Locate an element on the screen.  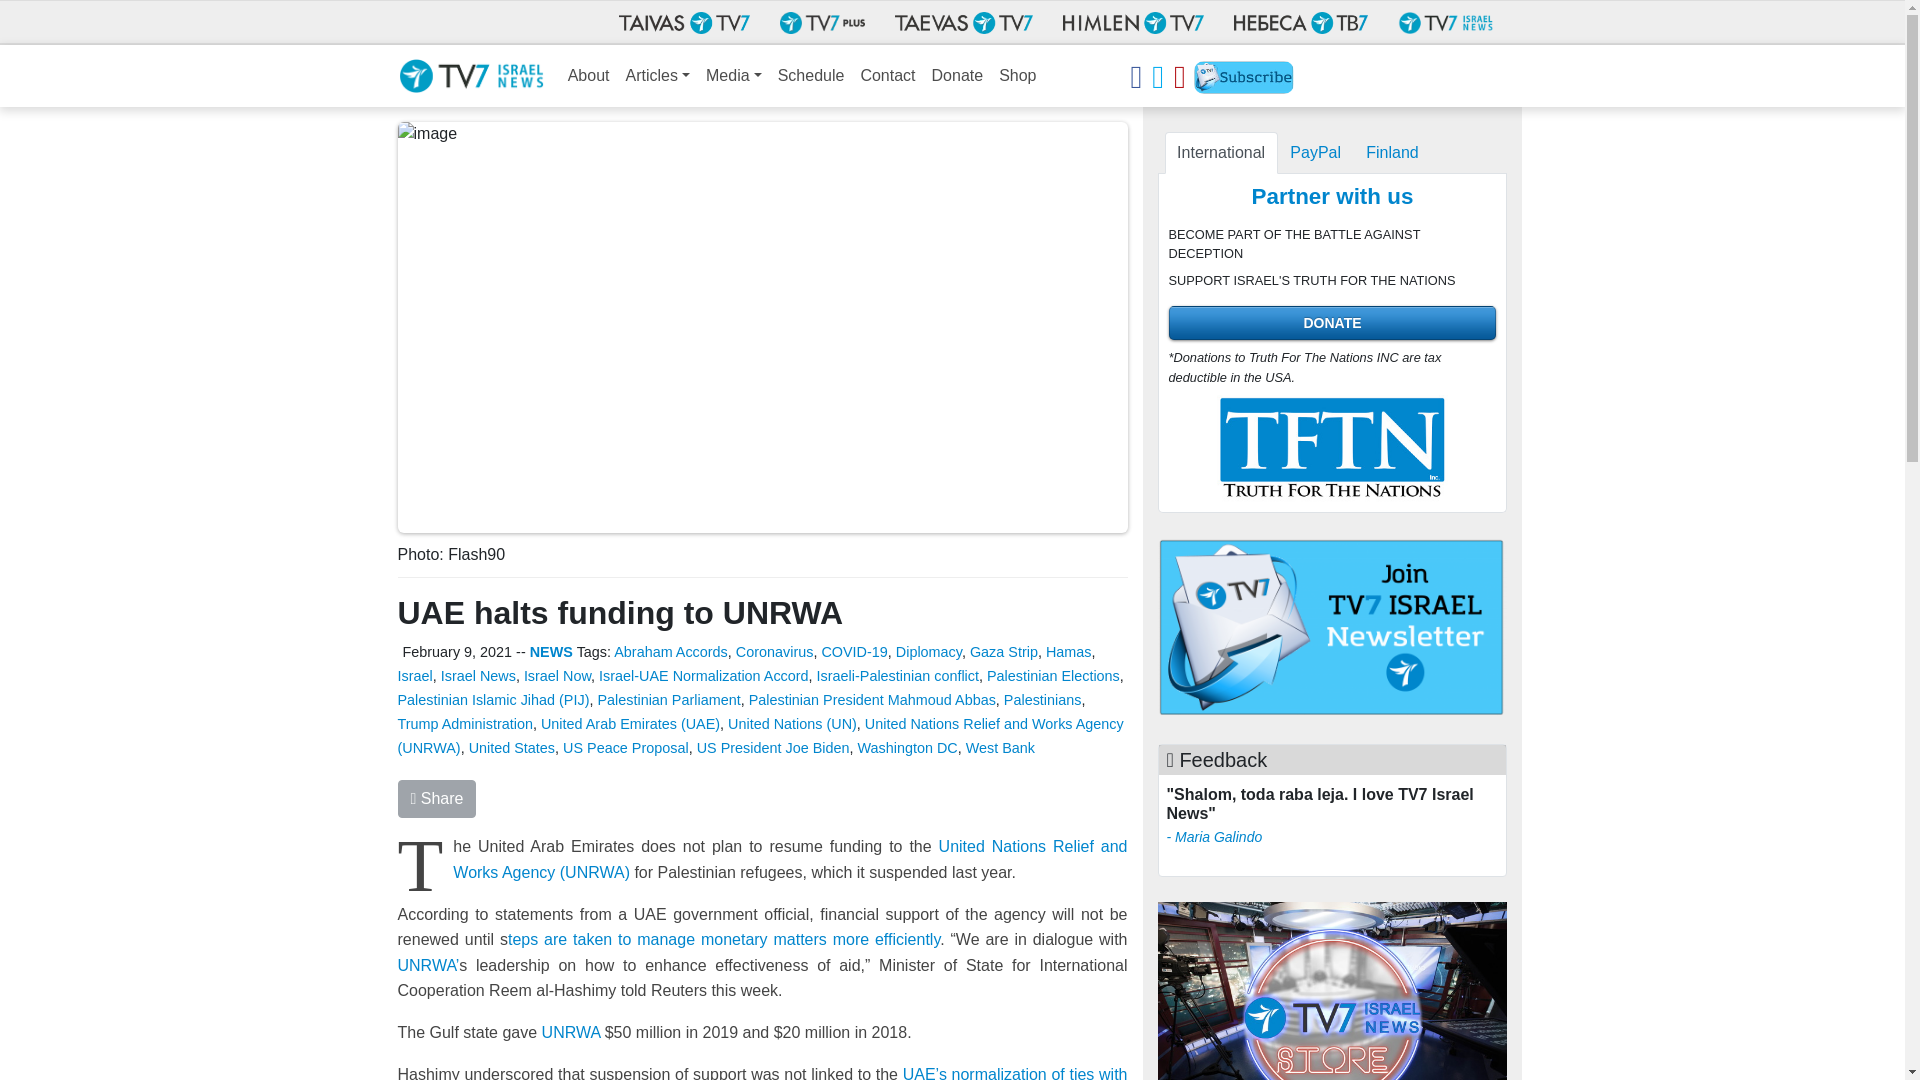
Israeli-Palestinian conflict is located at coordinates (898, 676).